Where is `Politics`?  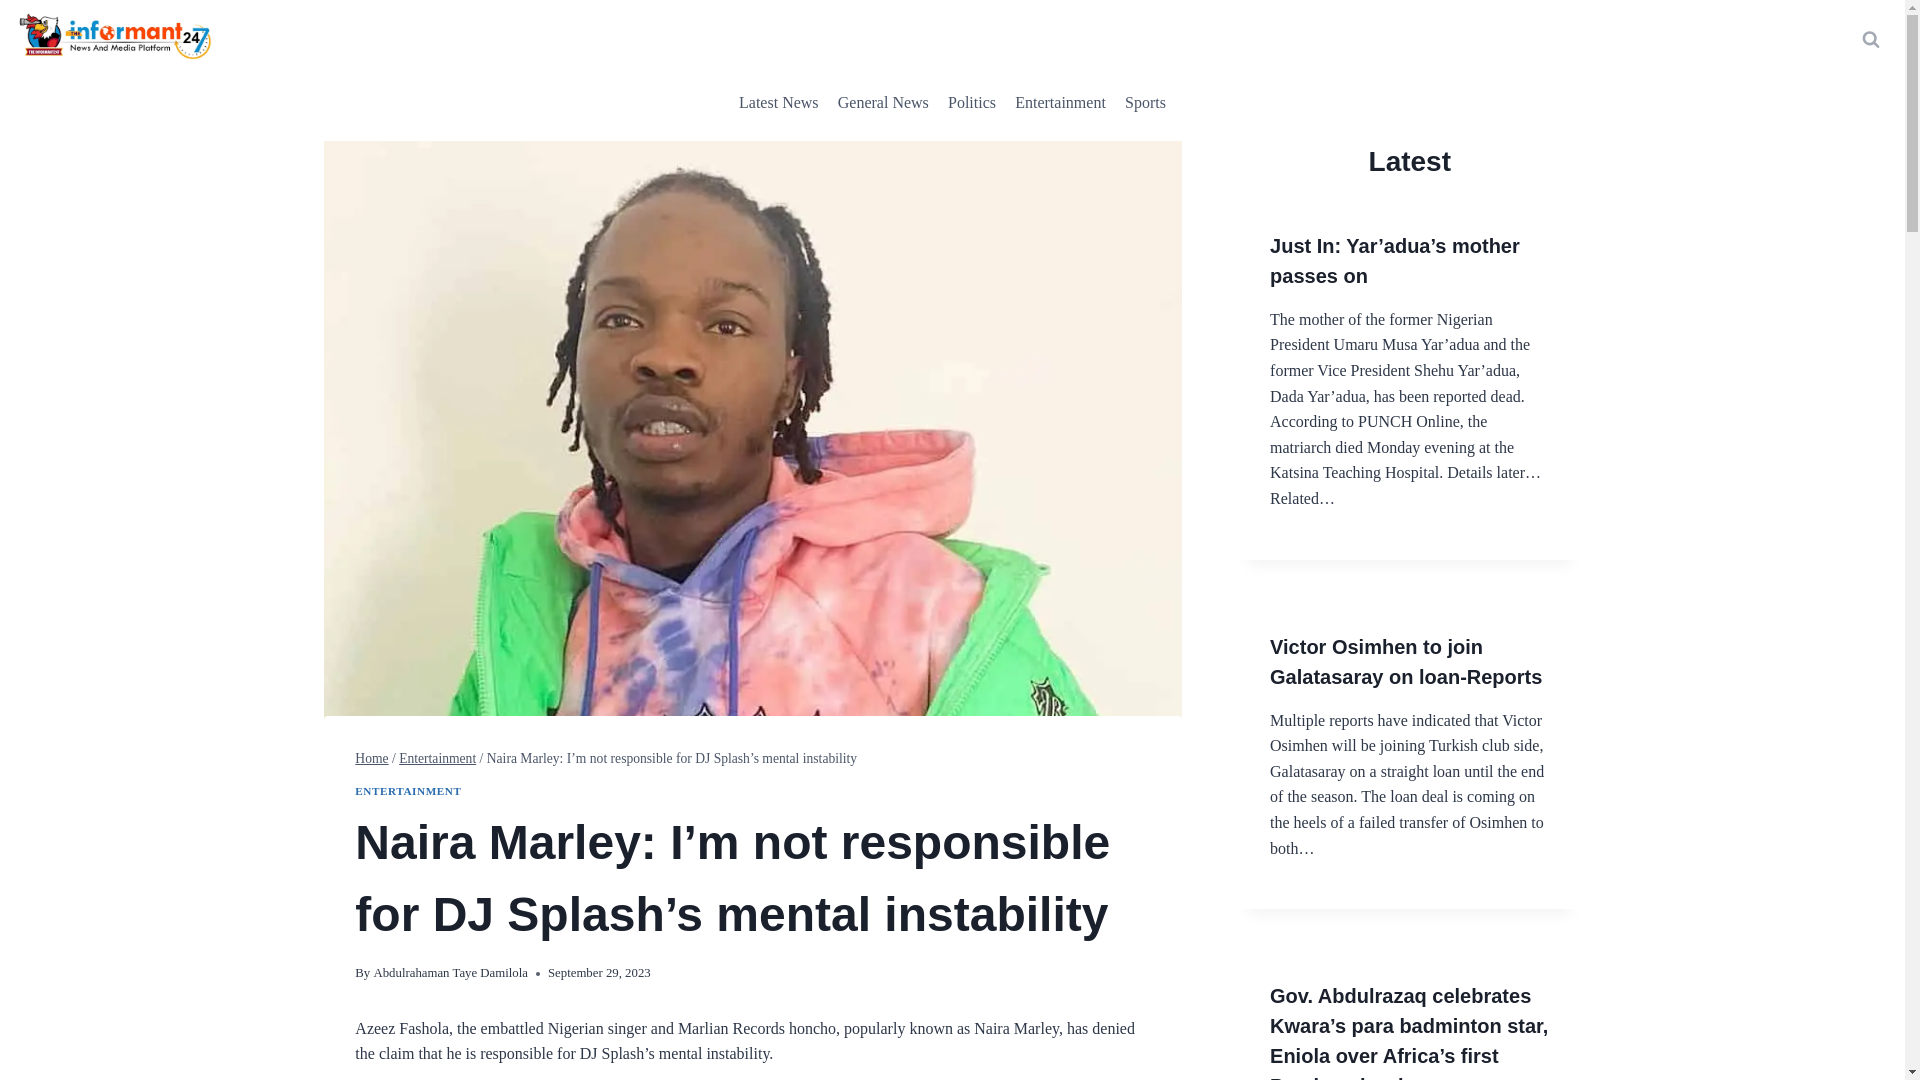
Politics is located at coordinates (971, 102).